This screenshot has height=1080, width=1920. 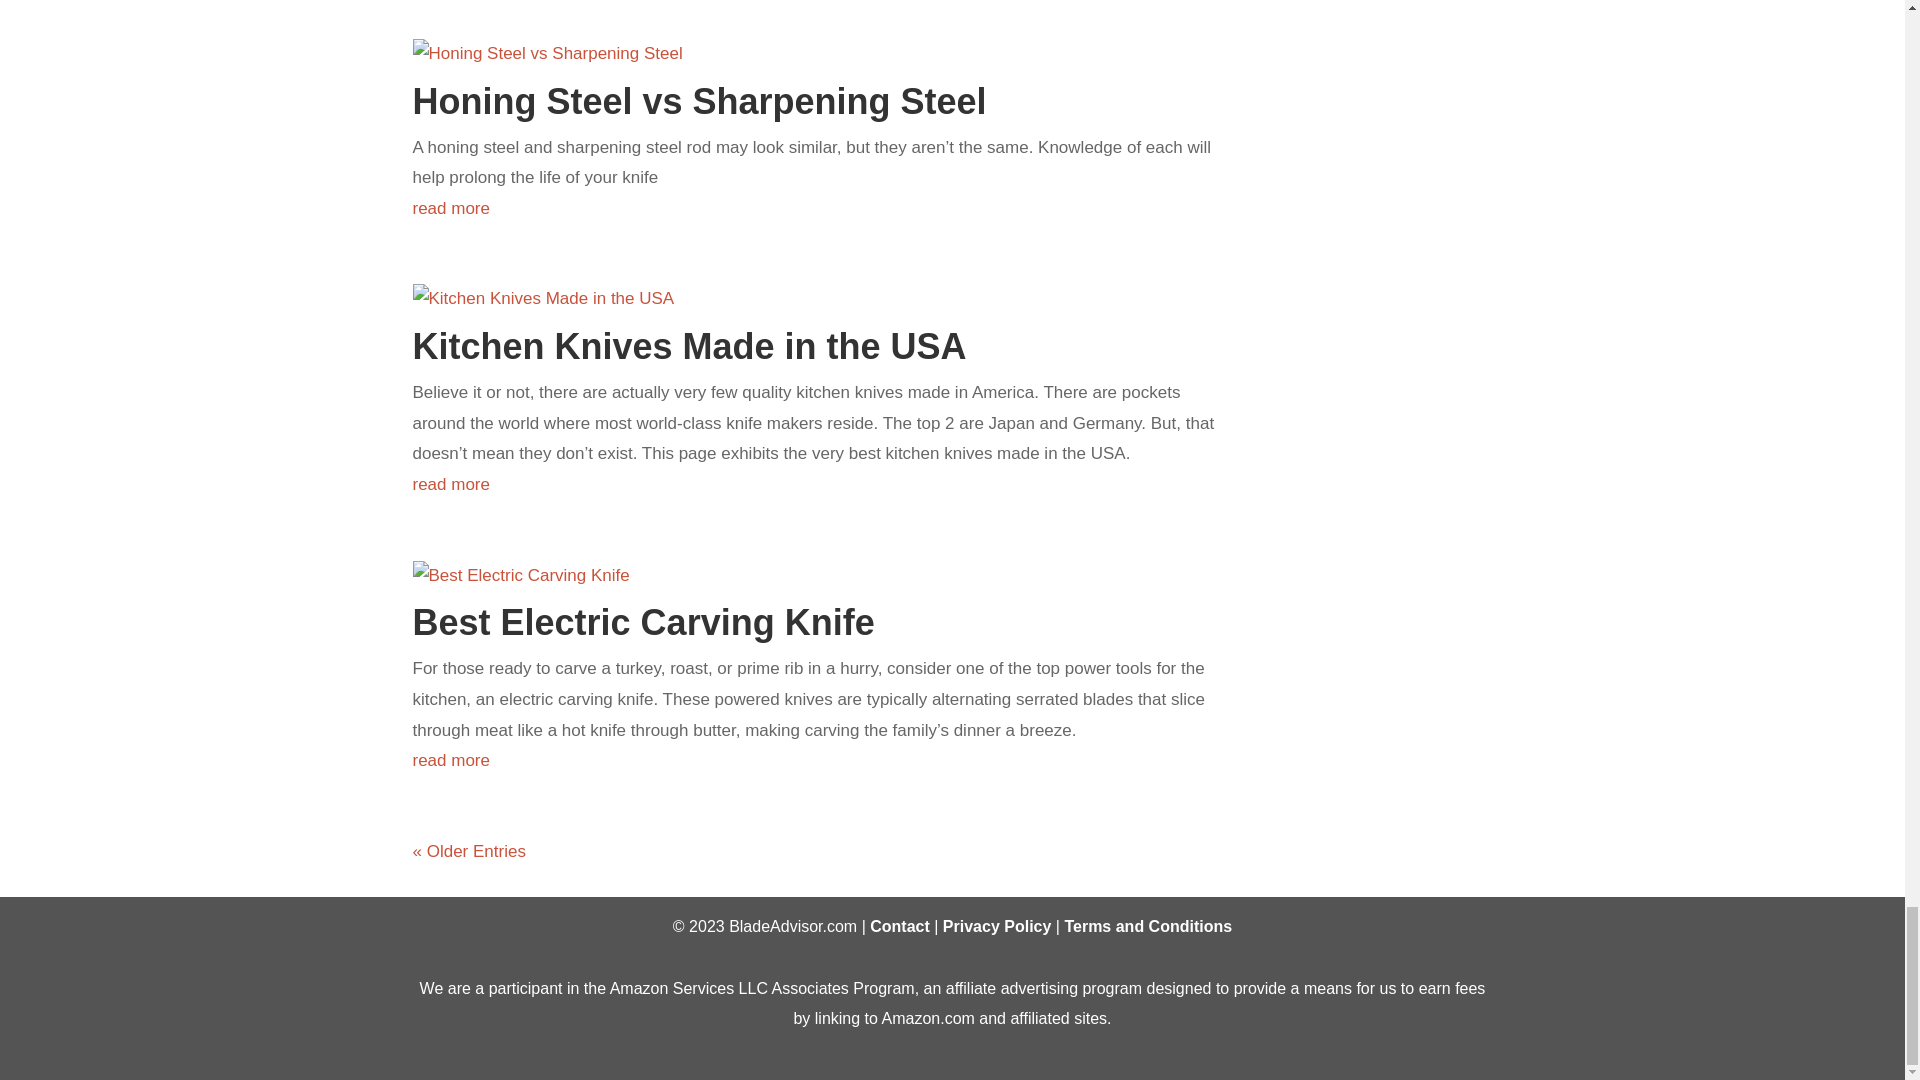 I want to click on read more, so click(x=812, y=485).